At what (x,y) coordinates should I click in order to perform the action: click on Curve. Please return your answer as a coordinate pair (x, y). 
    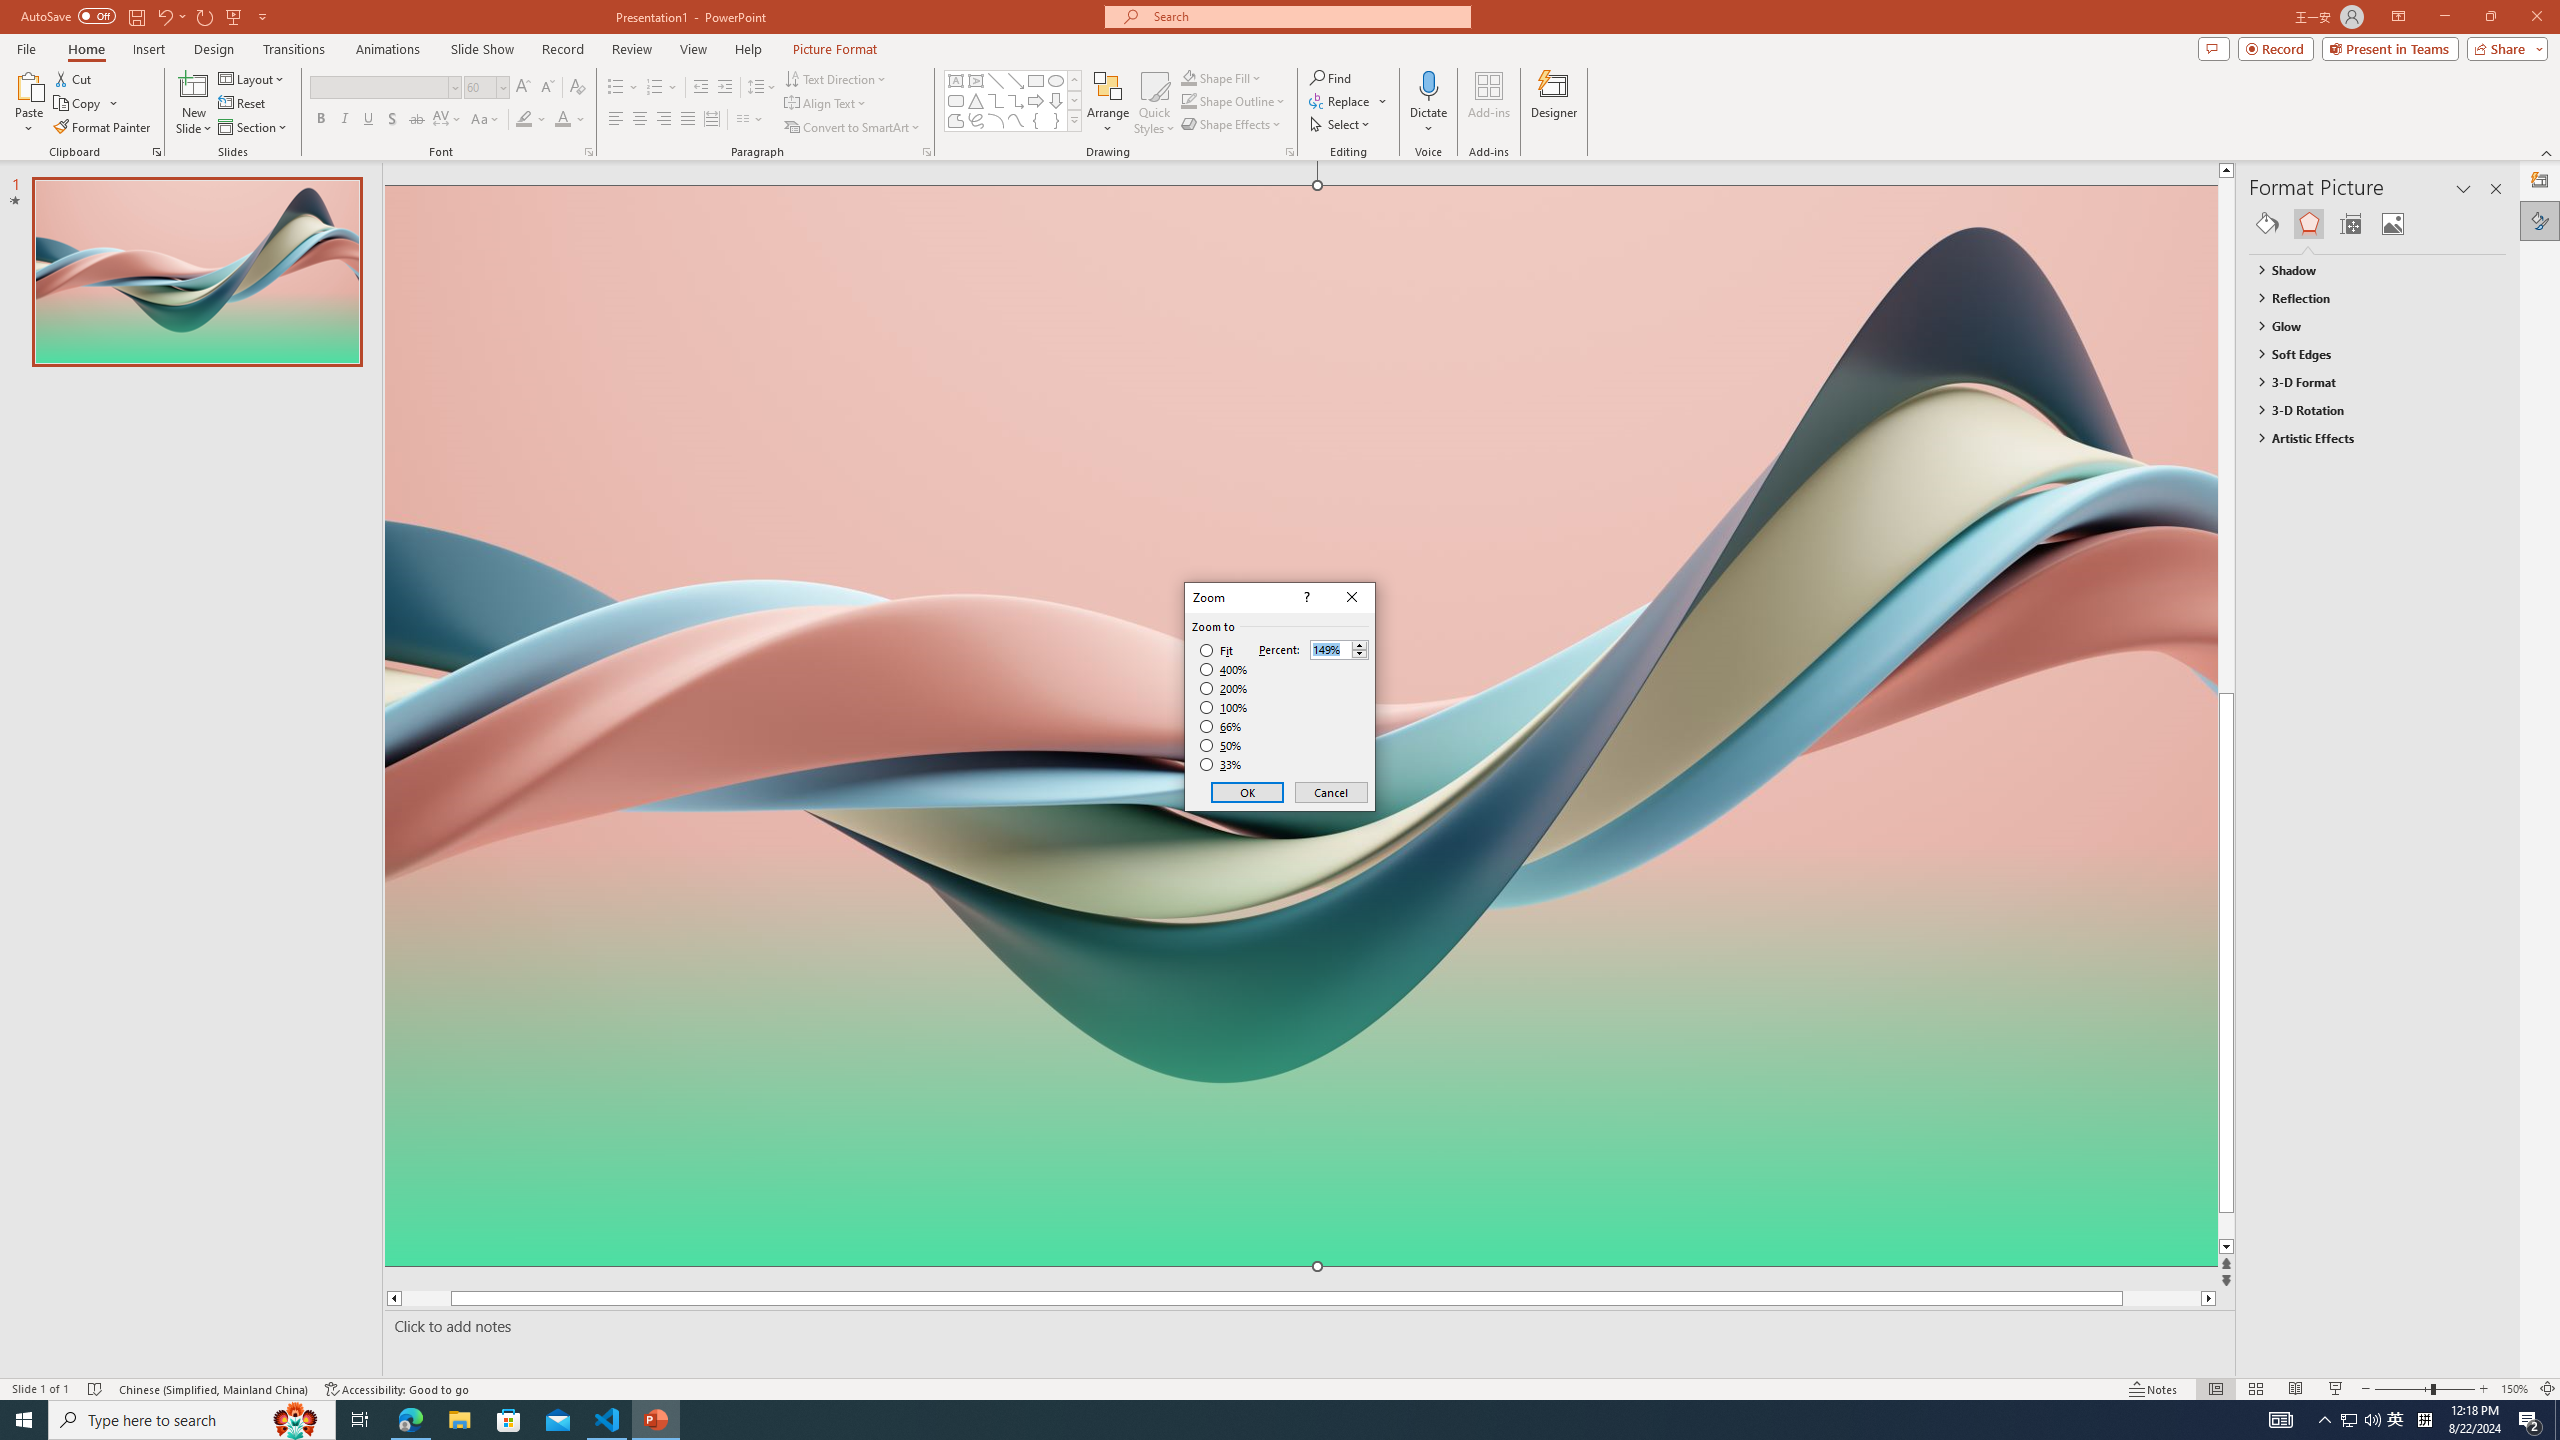
    Looking at the image, I should click on (1016, 120).